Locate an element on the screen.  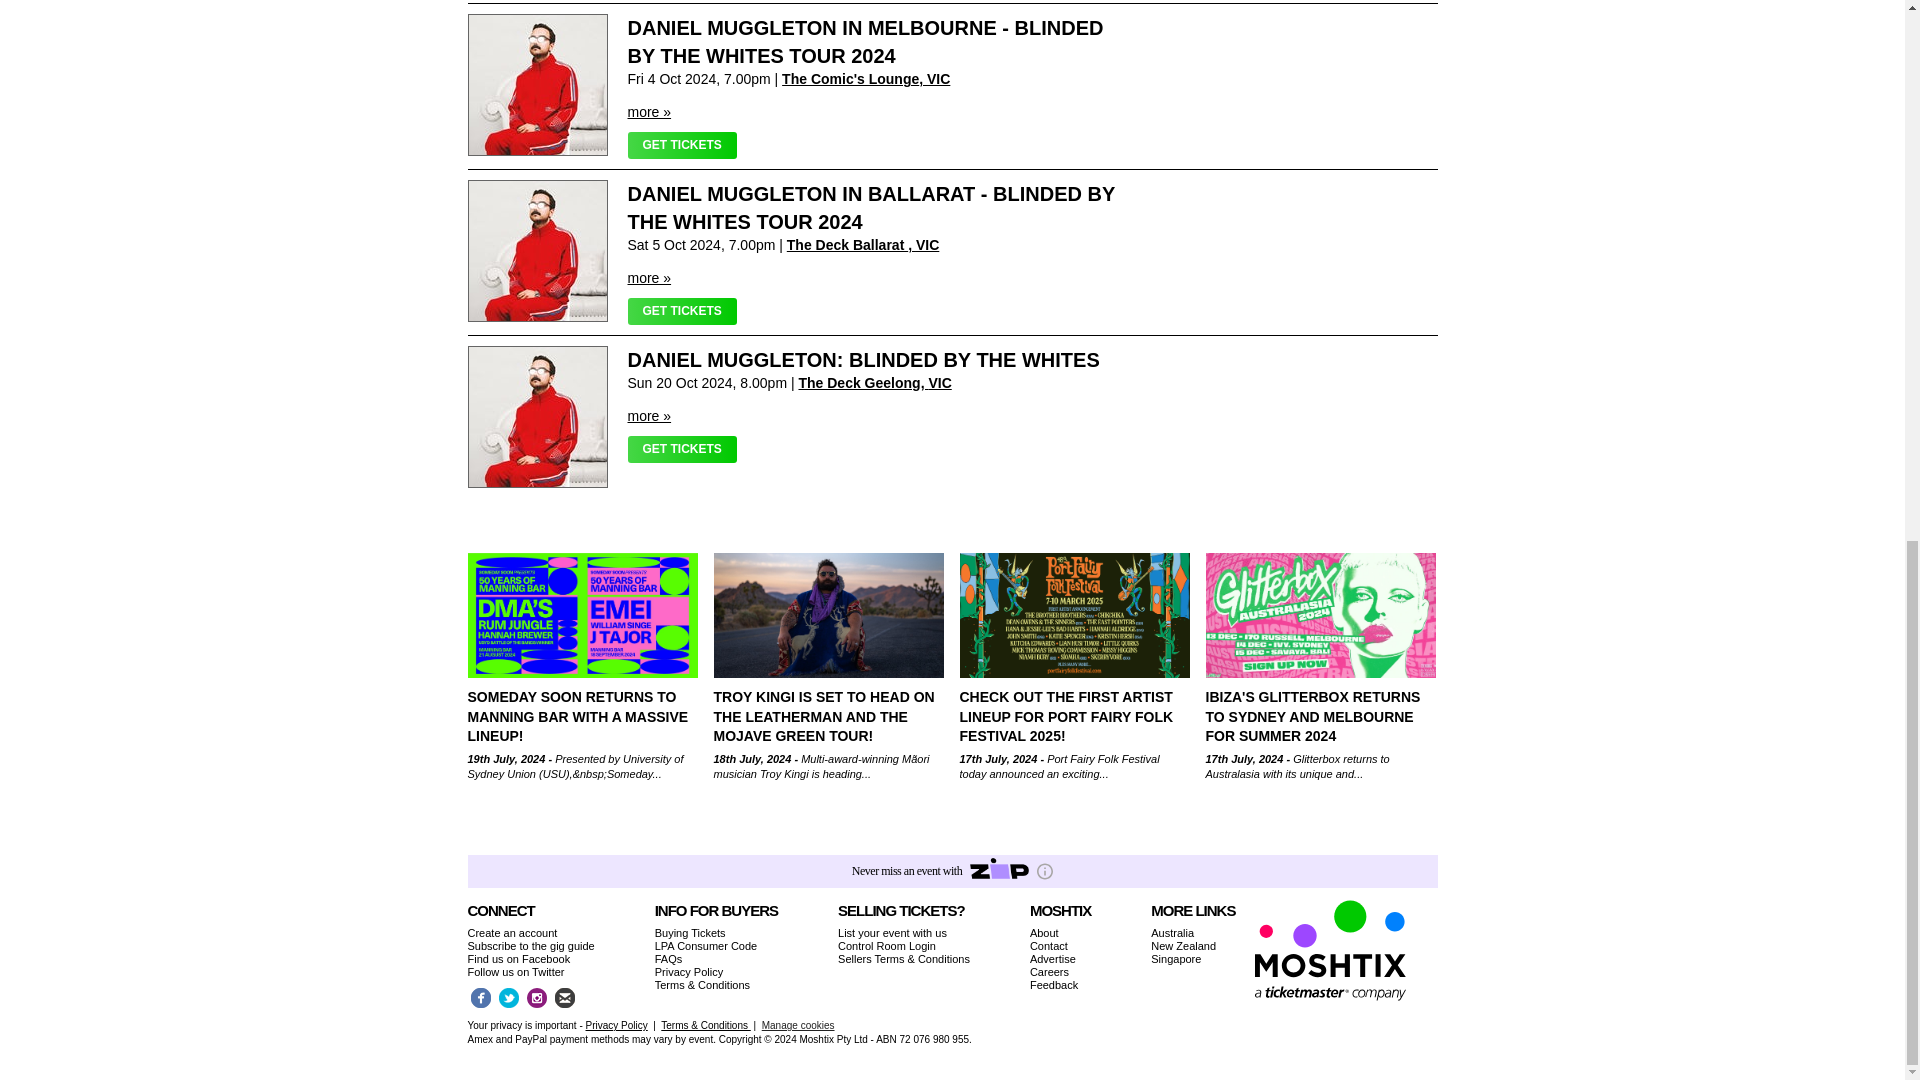
DANIEL MUGGLETON: BLINDED BY THE WHITES is located at coordinates (864, 360).